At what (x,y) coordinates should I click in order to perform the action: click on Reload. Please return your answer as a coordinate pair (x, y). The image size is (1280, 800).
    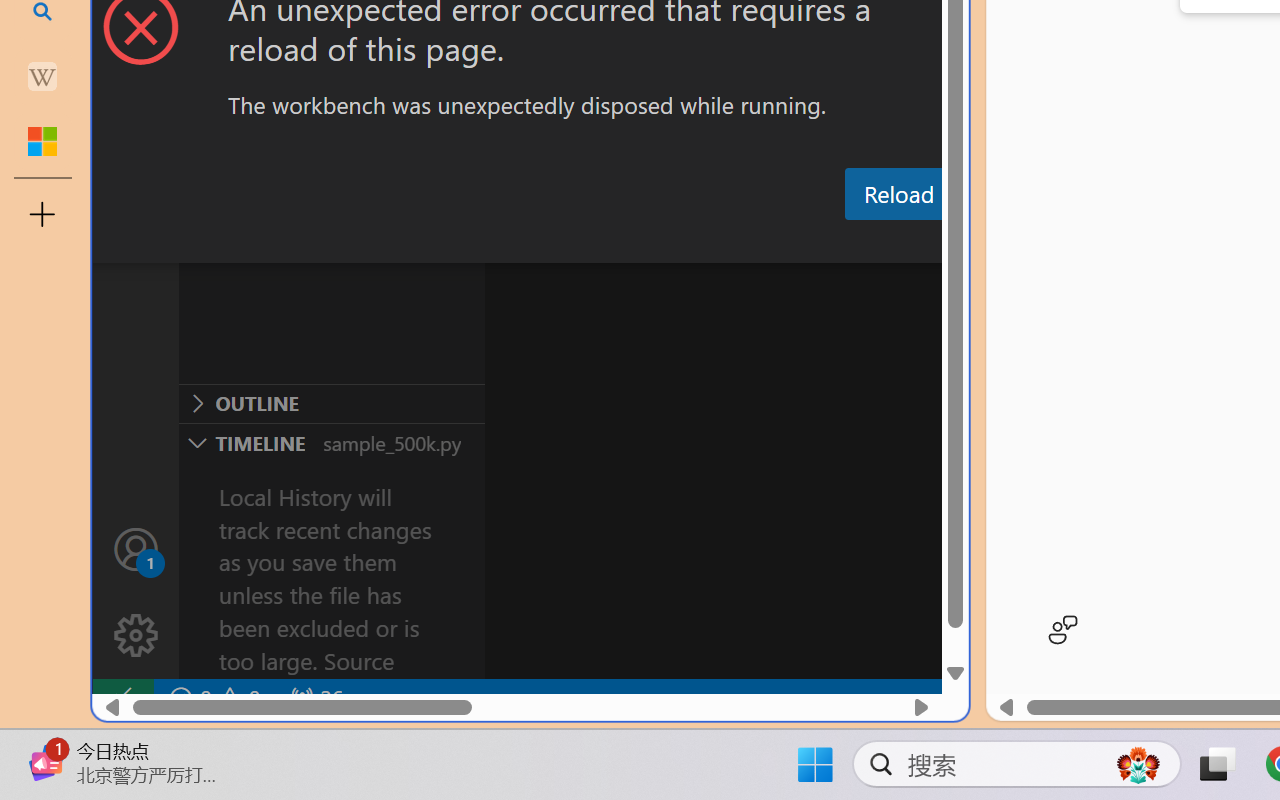
    Looking at the image, I should click on (898, 194).